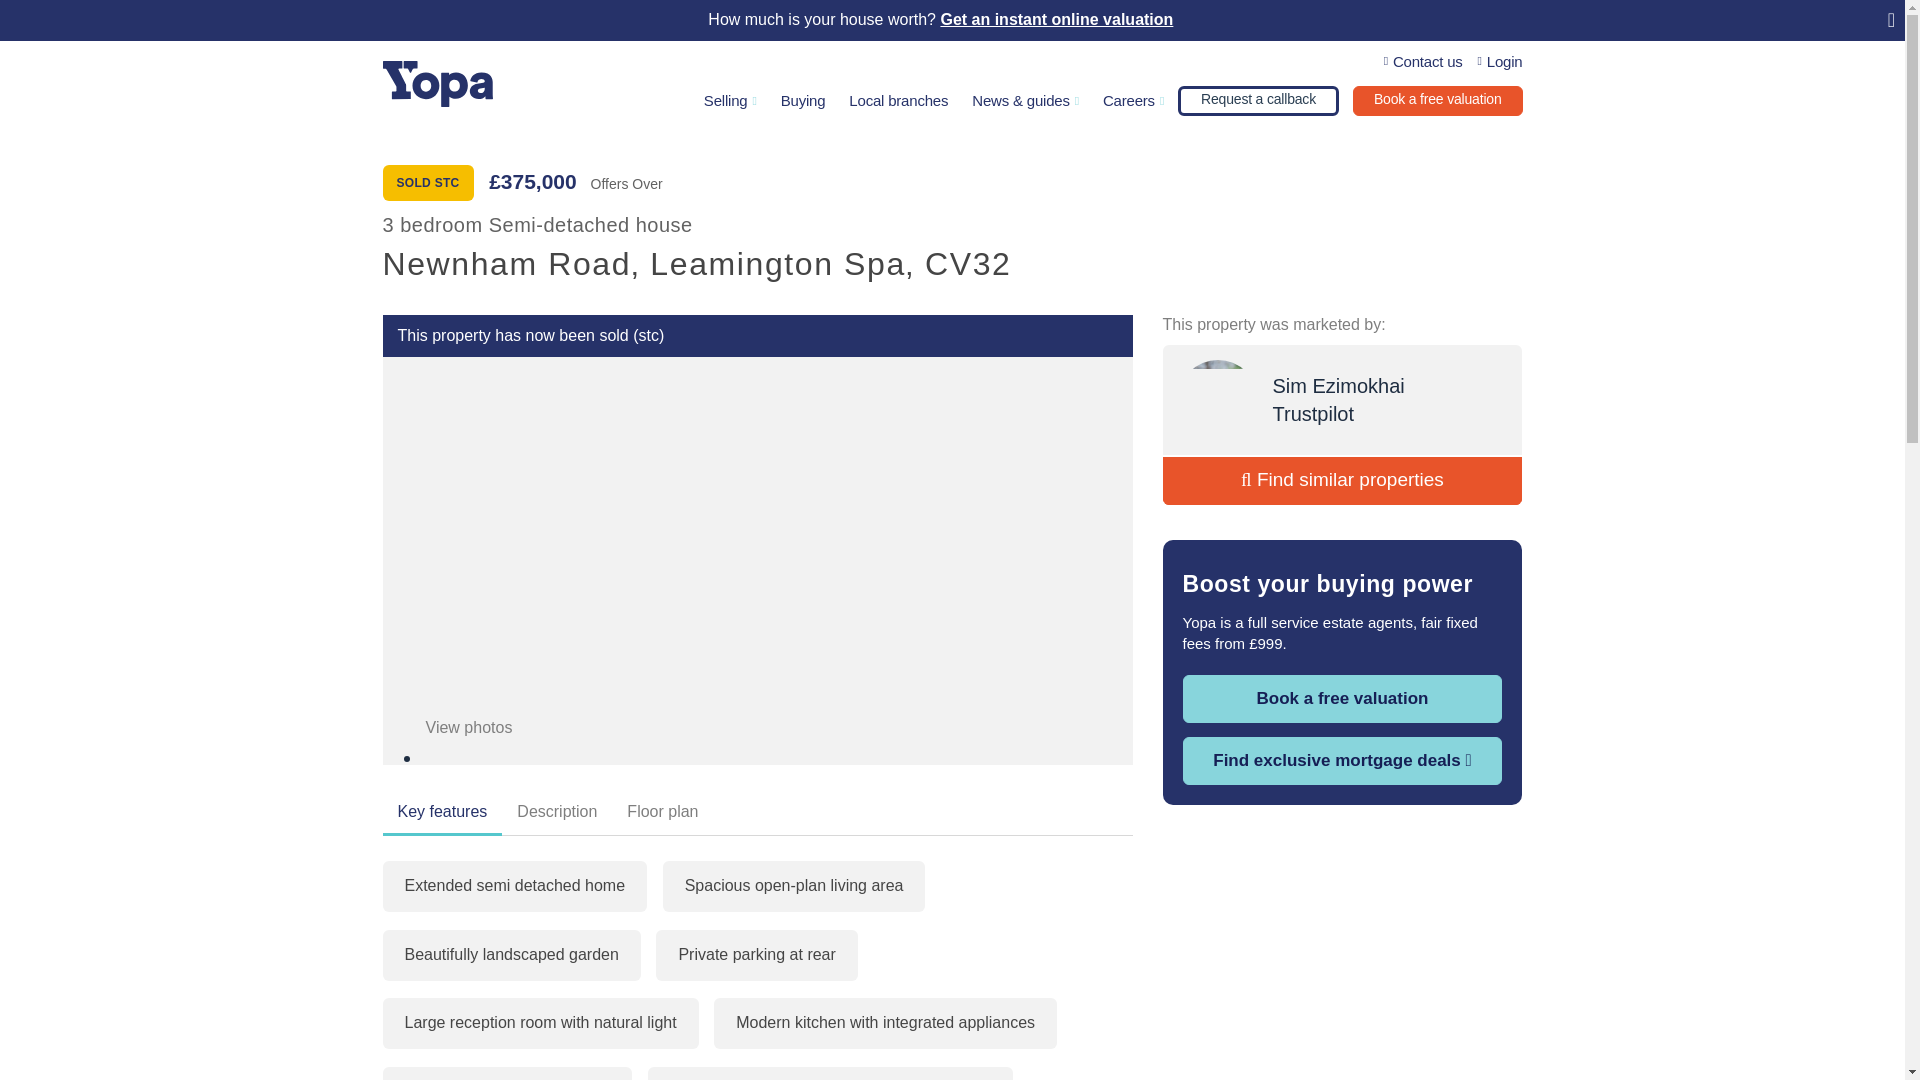 The image size is (1920, 1080). What do you see at coordinates (1258, 100) in the screenshot?
I see `Request a callback` at bounding box center [1258, 100].